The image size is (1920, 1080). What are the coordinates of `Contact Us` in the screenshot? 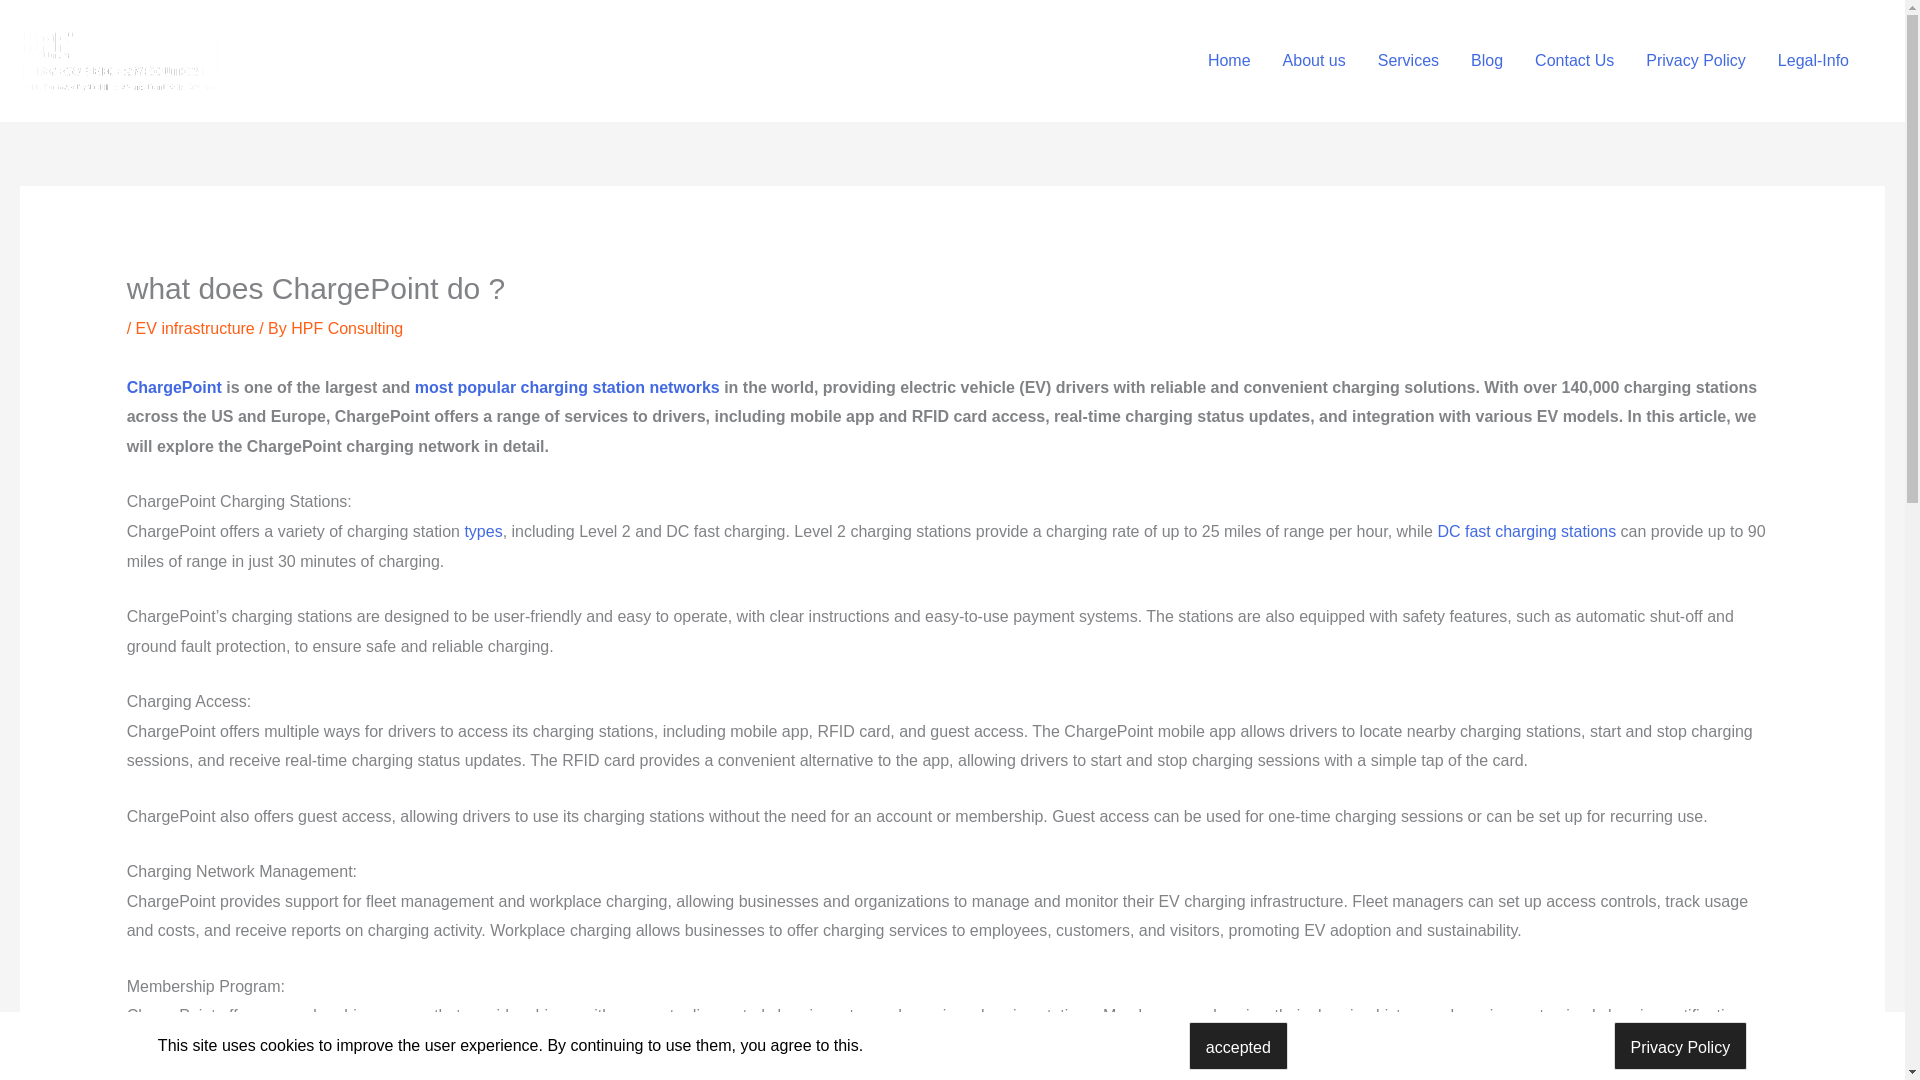 It's located at (1574, 60).